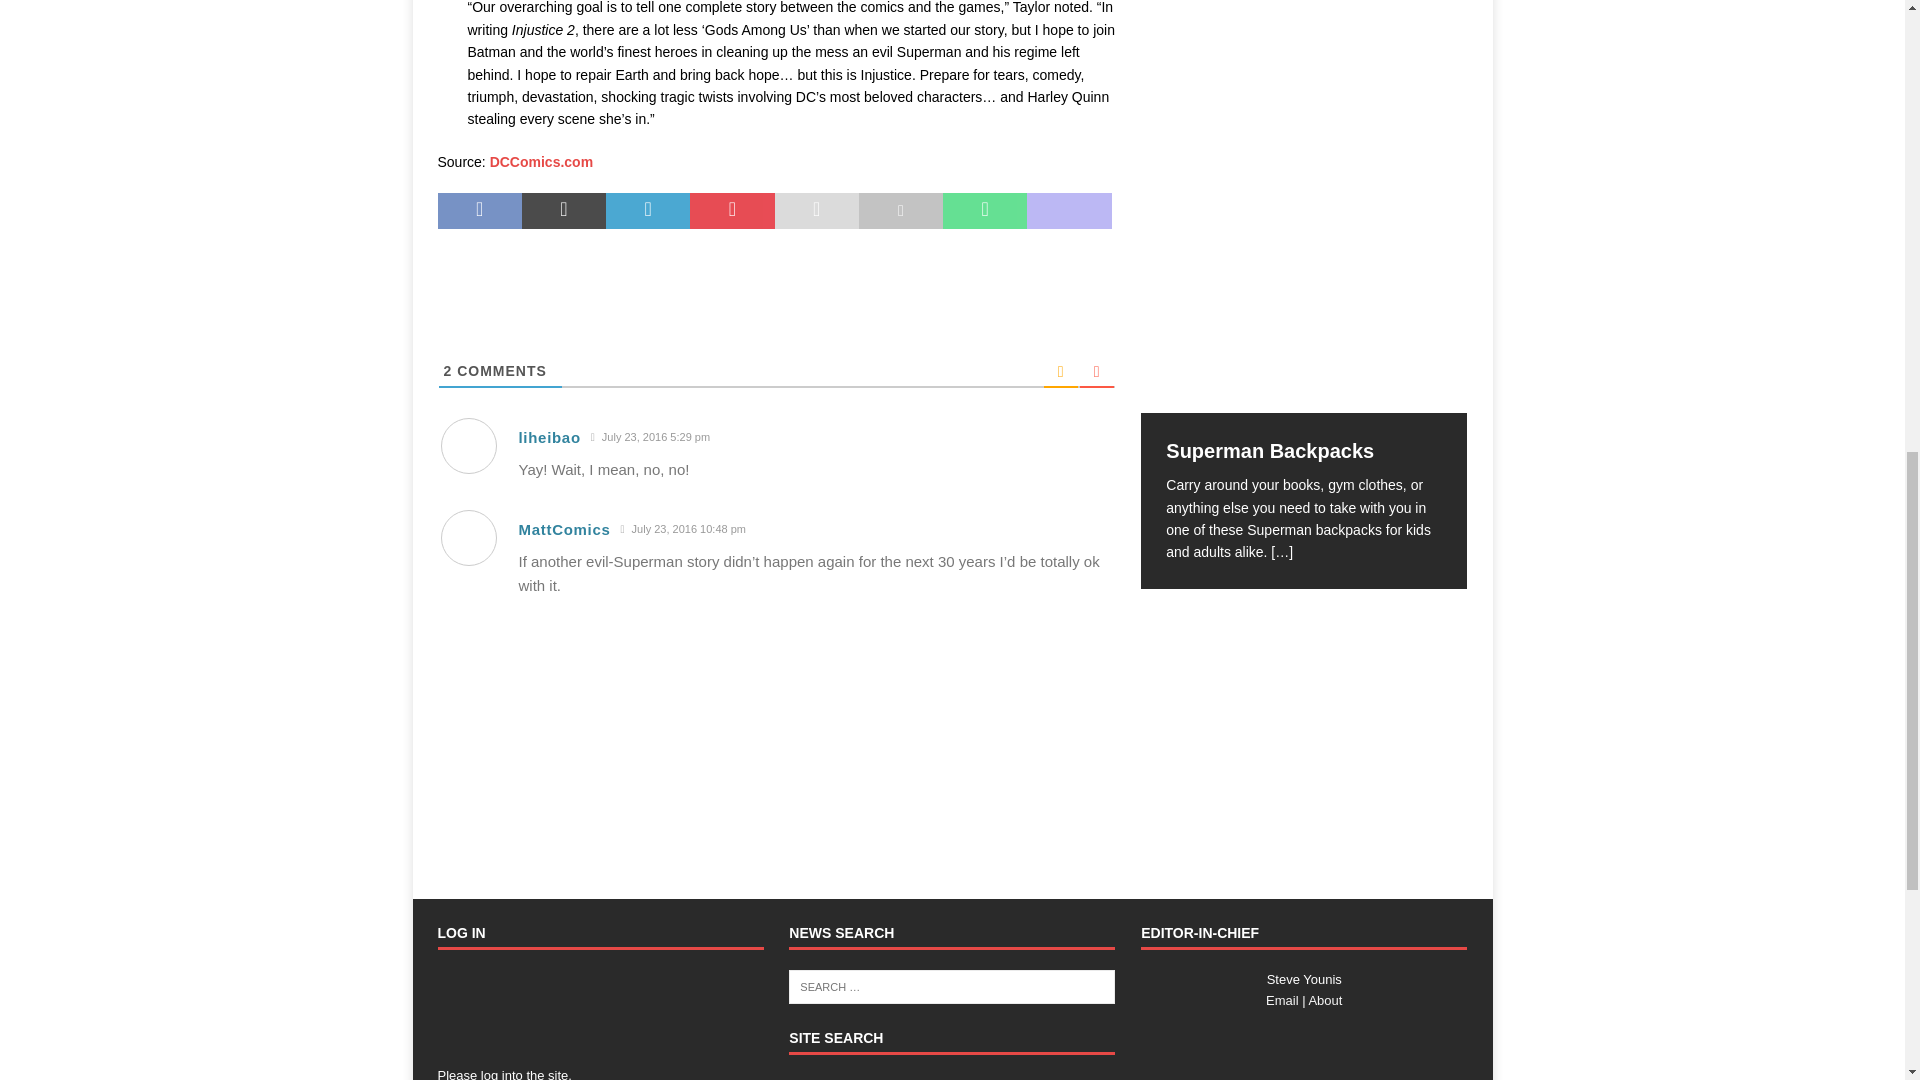 The width and height of the screenshot is (1920, 1080). Describe the element at coordinates (984, 210) in the screenshot. I see `Share on Whatsapp` at that location.